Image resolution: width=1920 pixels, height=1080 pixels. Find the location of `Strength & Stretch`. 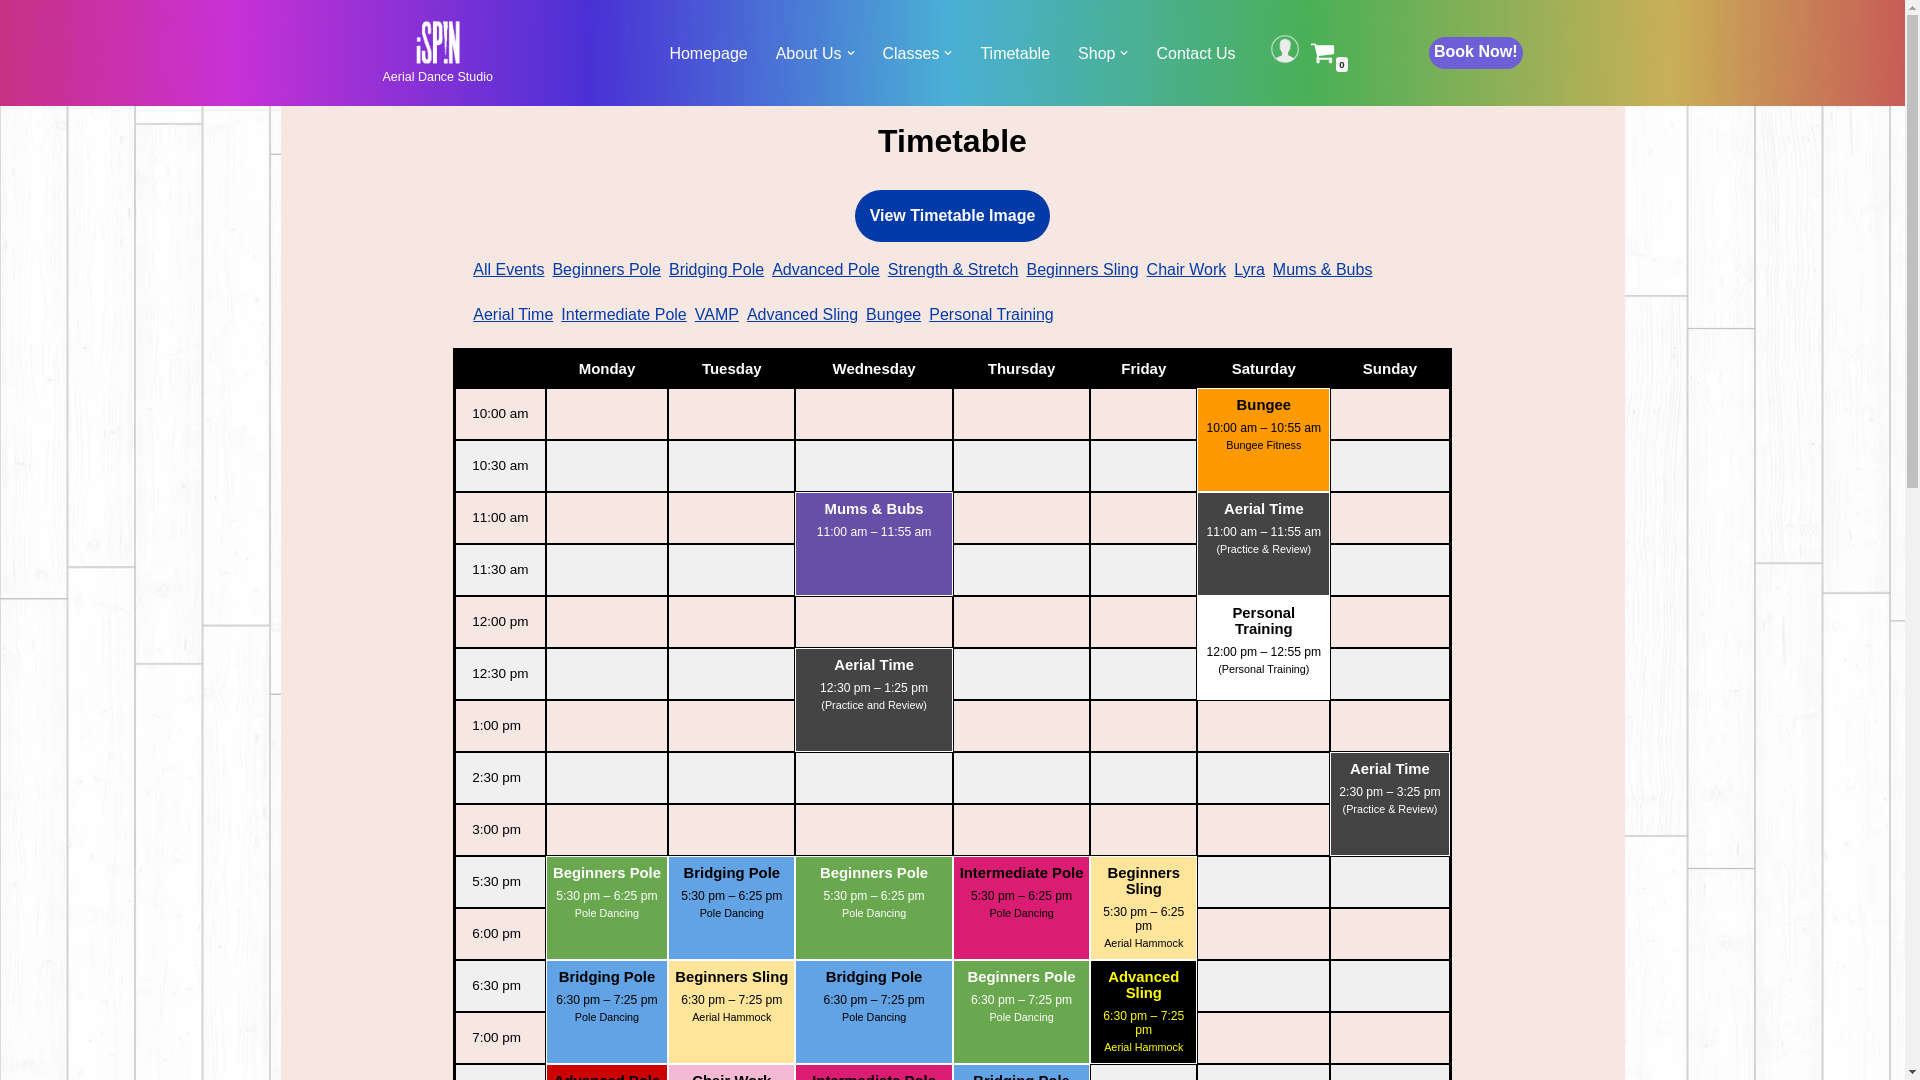

Strength & Stretch is located at coordinates (954, 270).